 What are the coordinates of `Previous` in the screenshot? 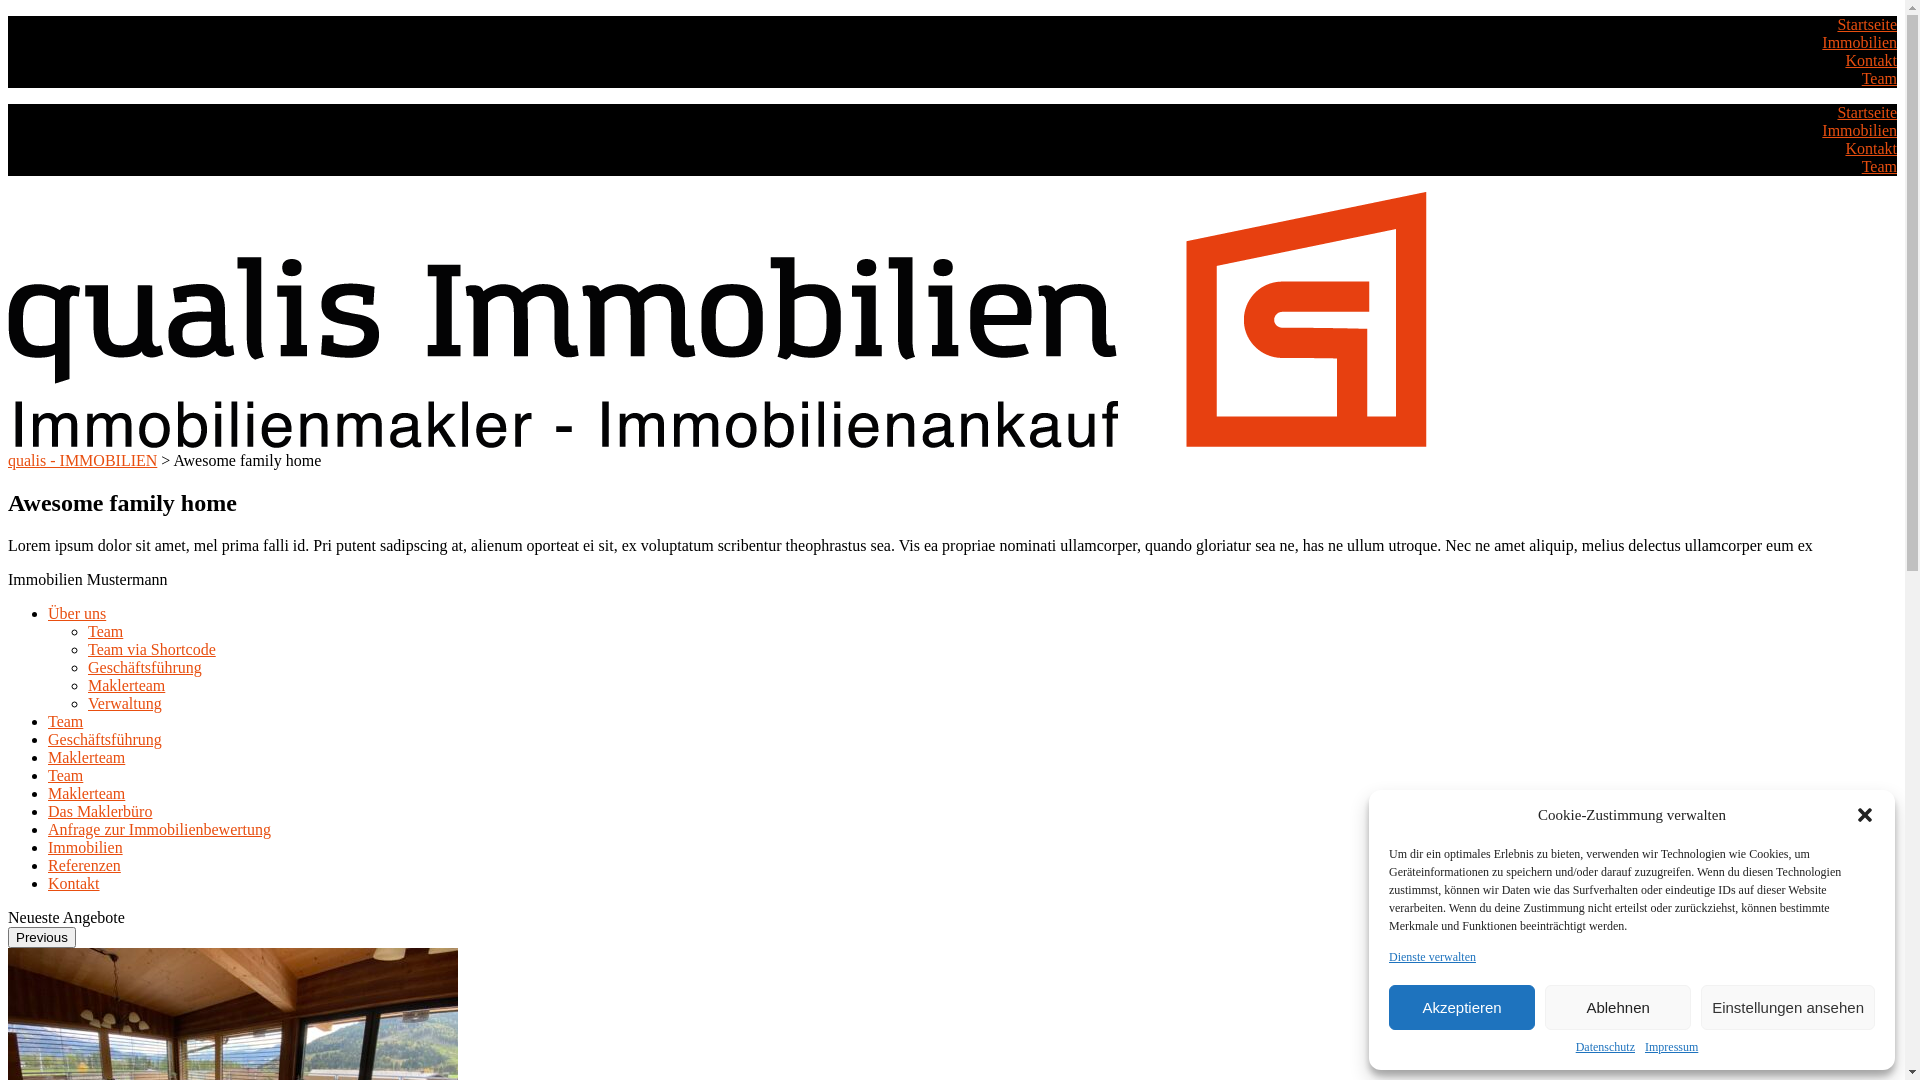 It's located at (42, 938).